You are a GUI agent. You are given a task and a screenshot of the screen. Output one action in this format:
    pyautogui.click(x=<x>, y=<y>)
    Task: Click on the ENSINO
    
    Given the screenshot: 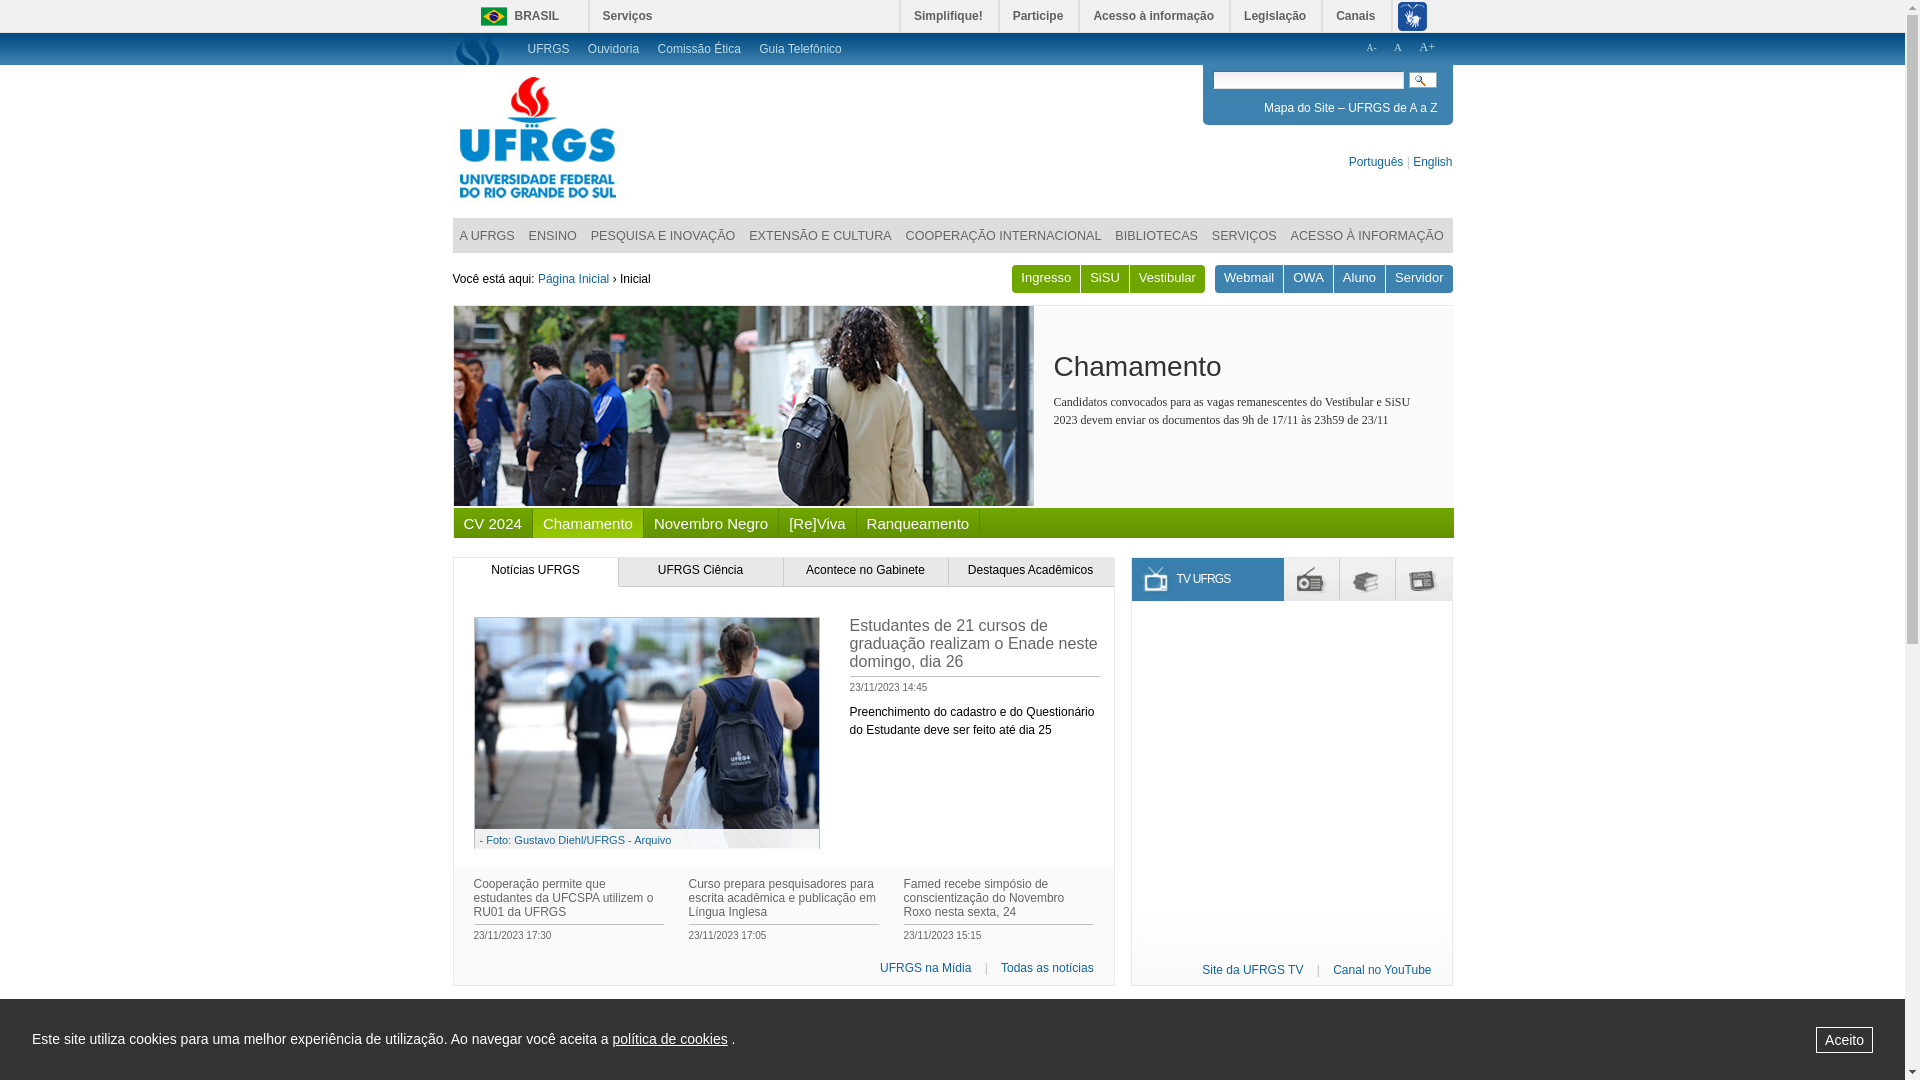 What is the action you would take?
    pyautogui.click(x=553, y=234)
    